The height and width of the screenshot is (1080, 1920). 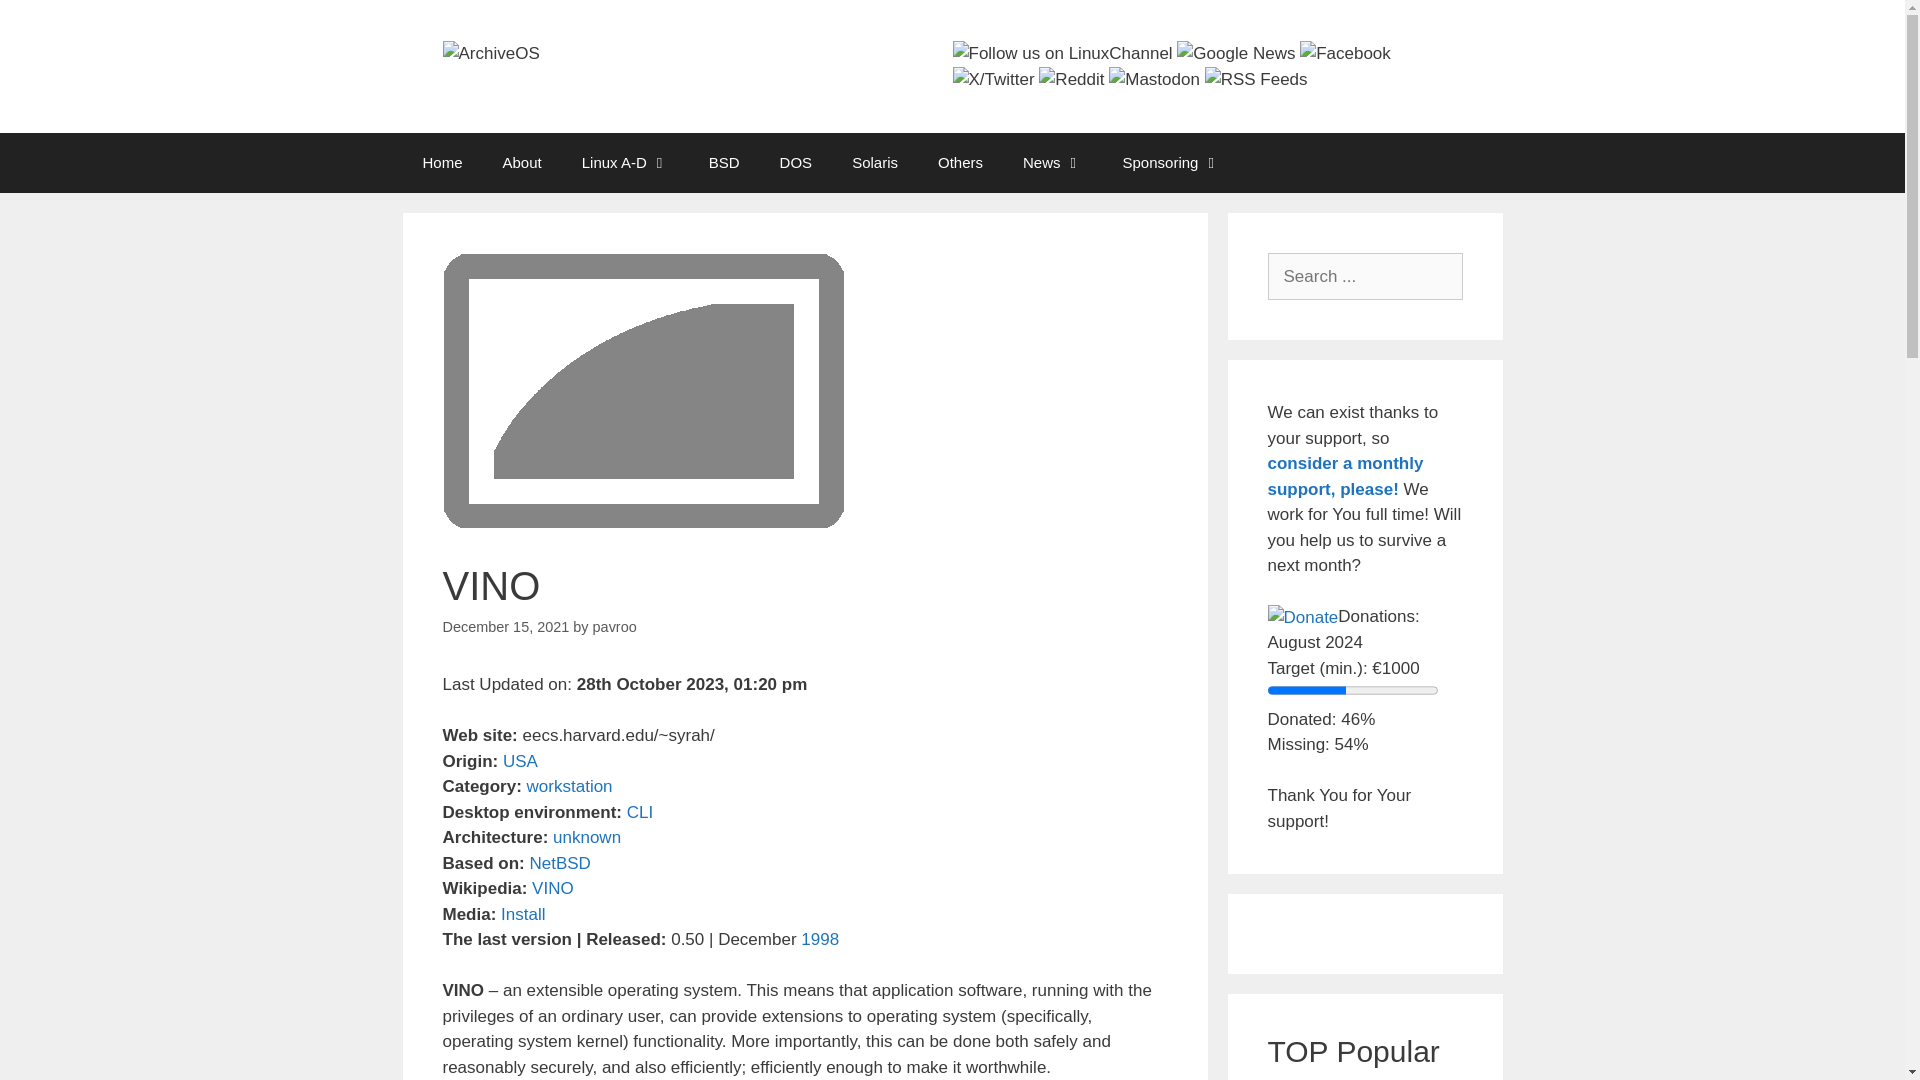 I want to click on Linux A-D, so click(x=626, y=162).